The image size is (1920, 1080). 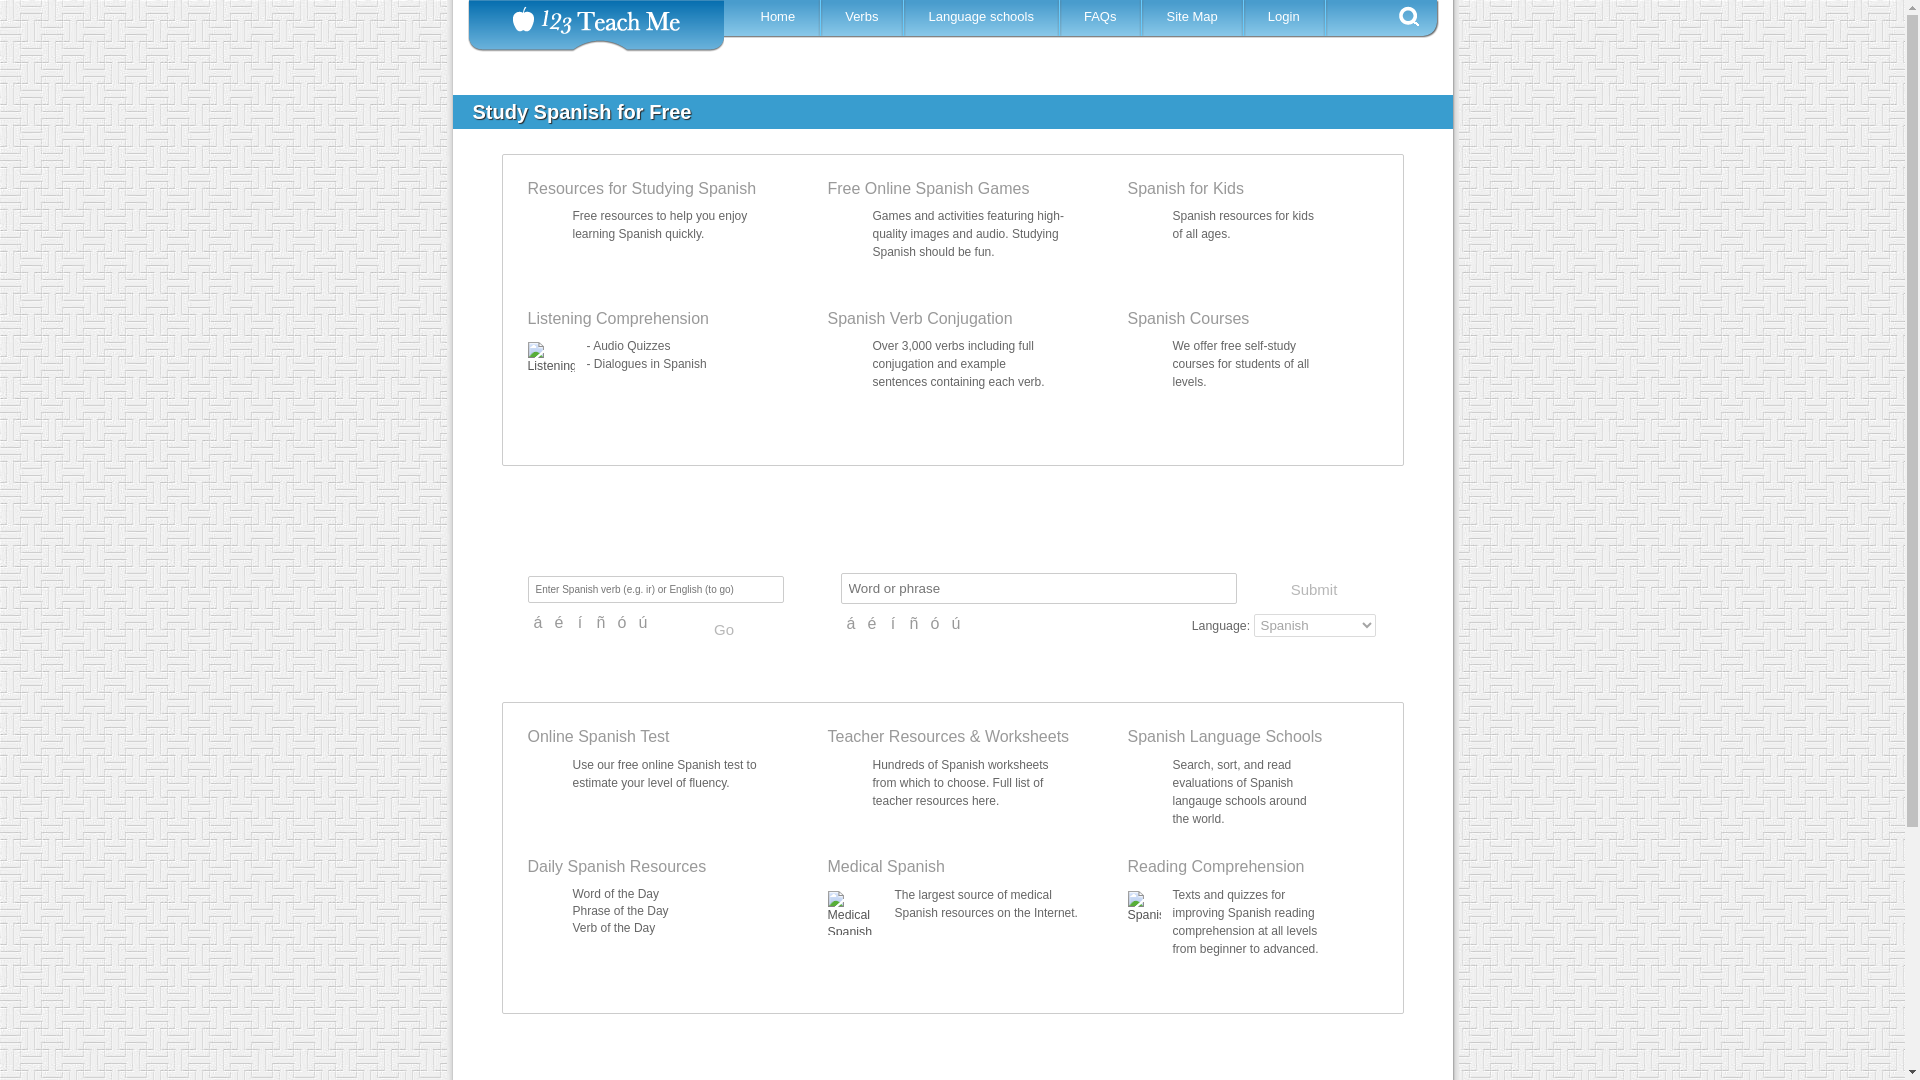 What do you see at coordinates (928, 188) in the screenshot?
I see `Online Spanish Games` at bounding box center [928, 188].